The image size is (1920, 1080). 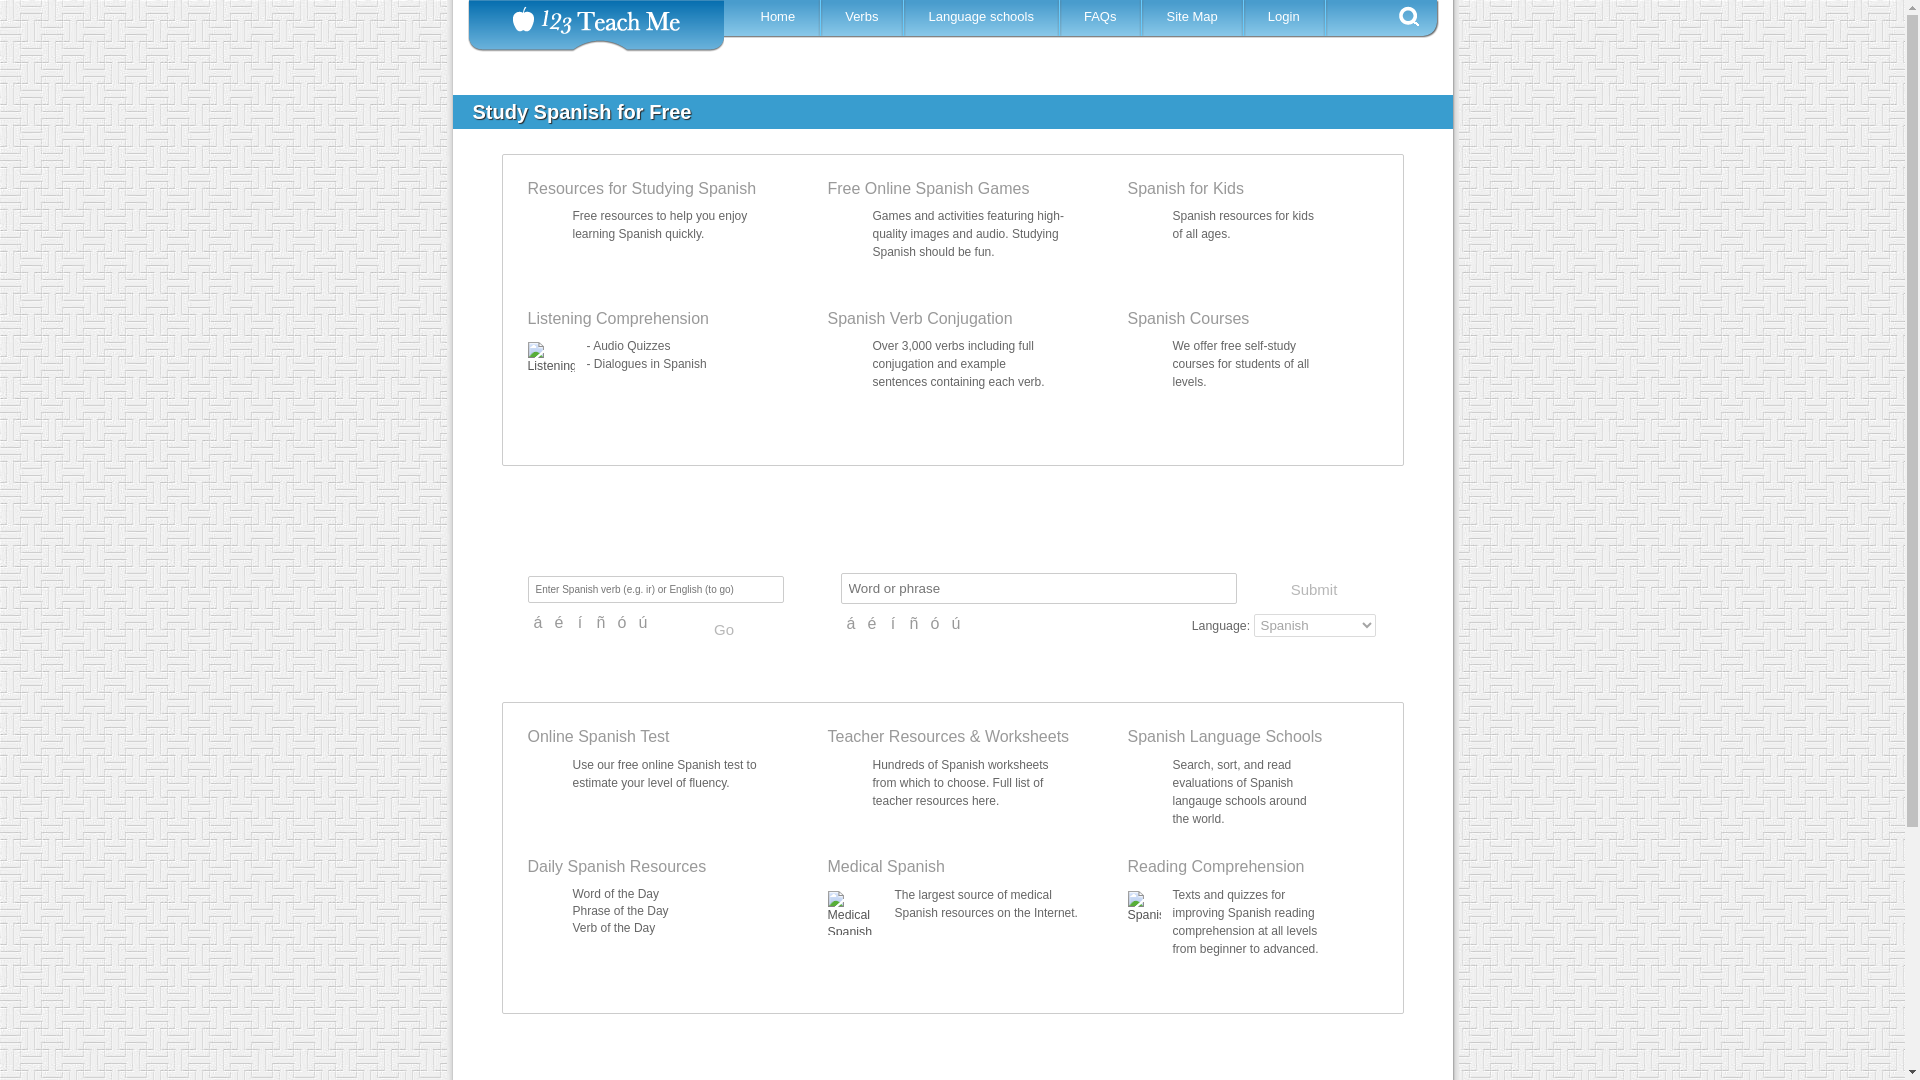 What do you see at coordinates (928, 188) in the screenshot?
I see `Online Spanish Games` at bounding box center [928, 188].